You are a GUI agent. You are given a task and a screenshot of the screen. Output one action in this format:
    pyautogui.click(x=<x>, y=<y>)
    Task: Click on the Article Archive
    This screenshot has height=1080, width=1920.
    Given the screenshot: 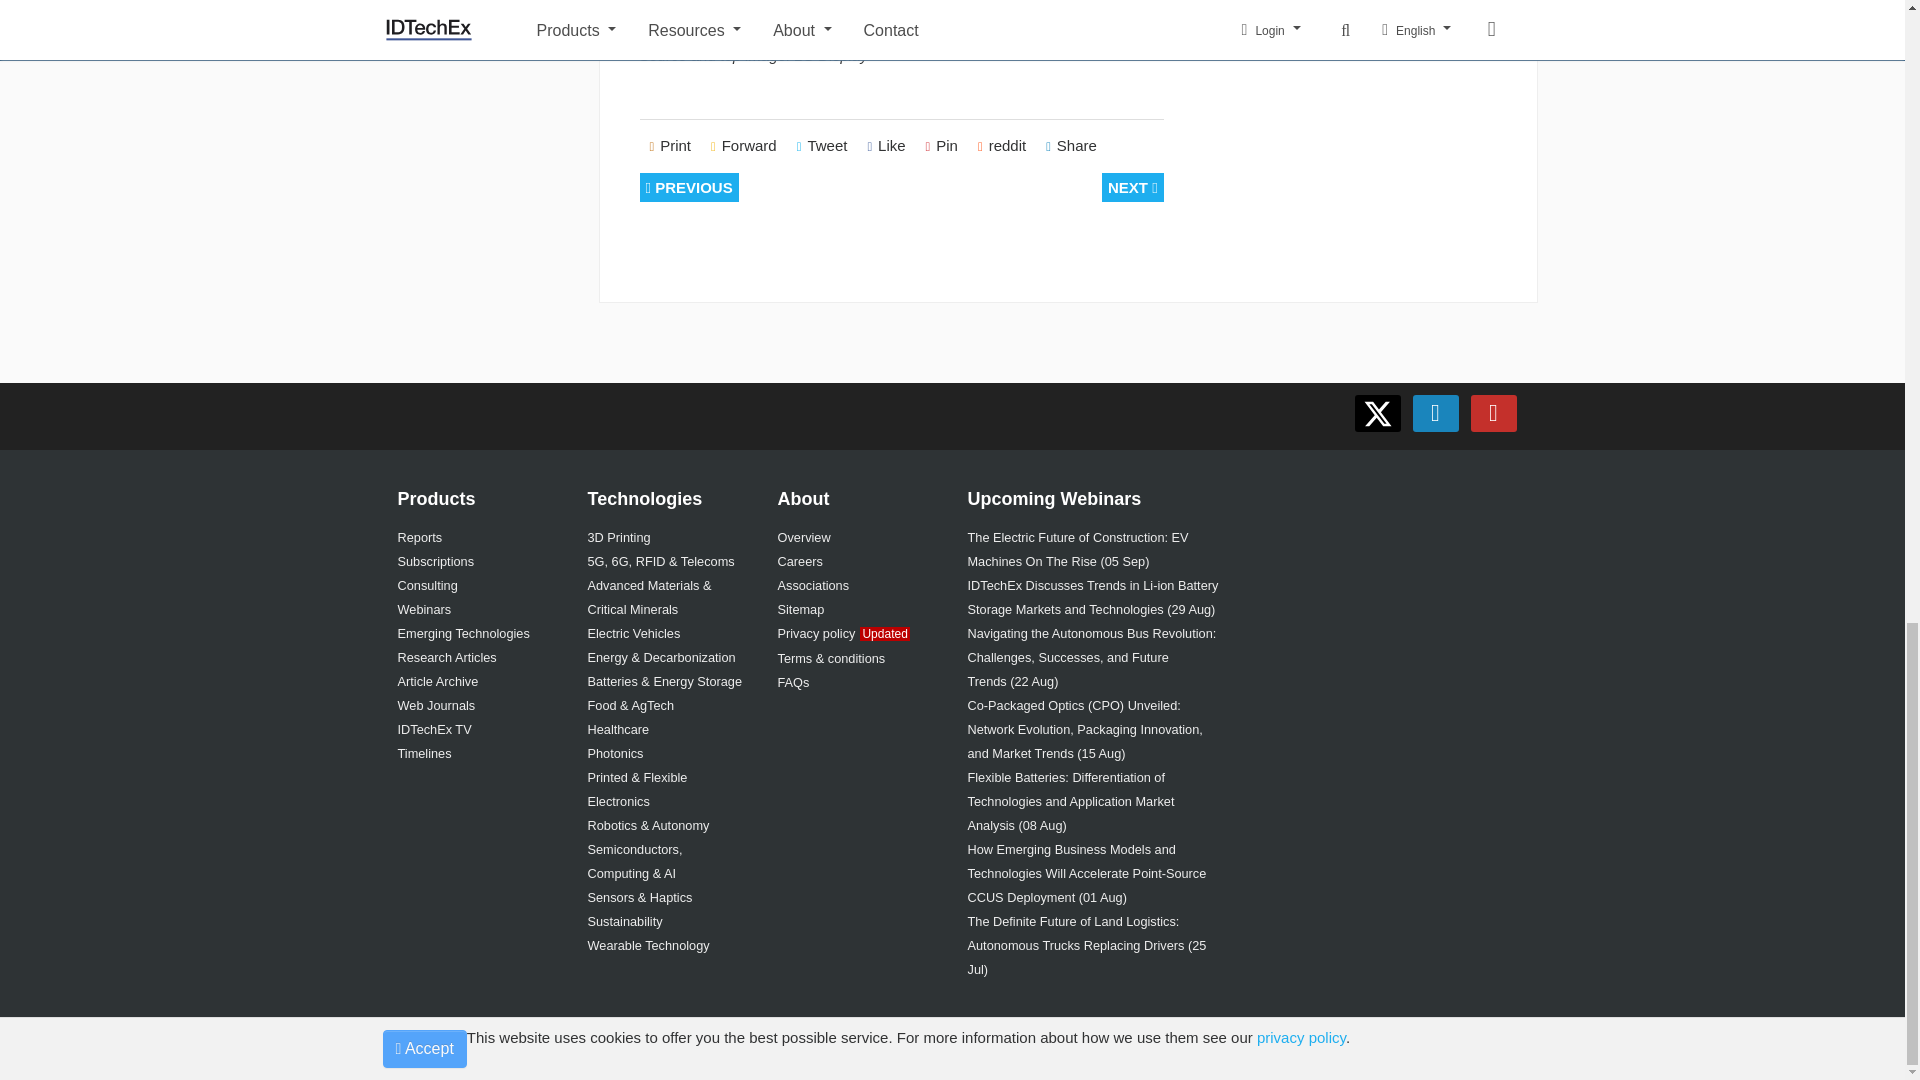 What is the action you would take?
    pyautogui.click(x=438, y=681)
    